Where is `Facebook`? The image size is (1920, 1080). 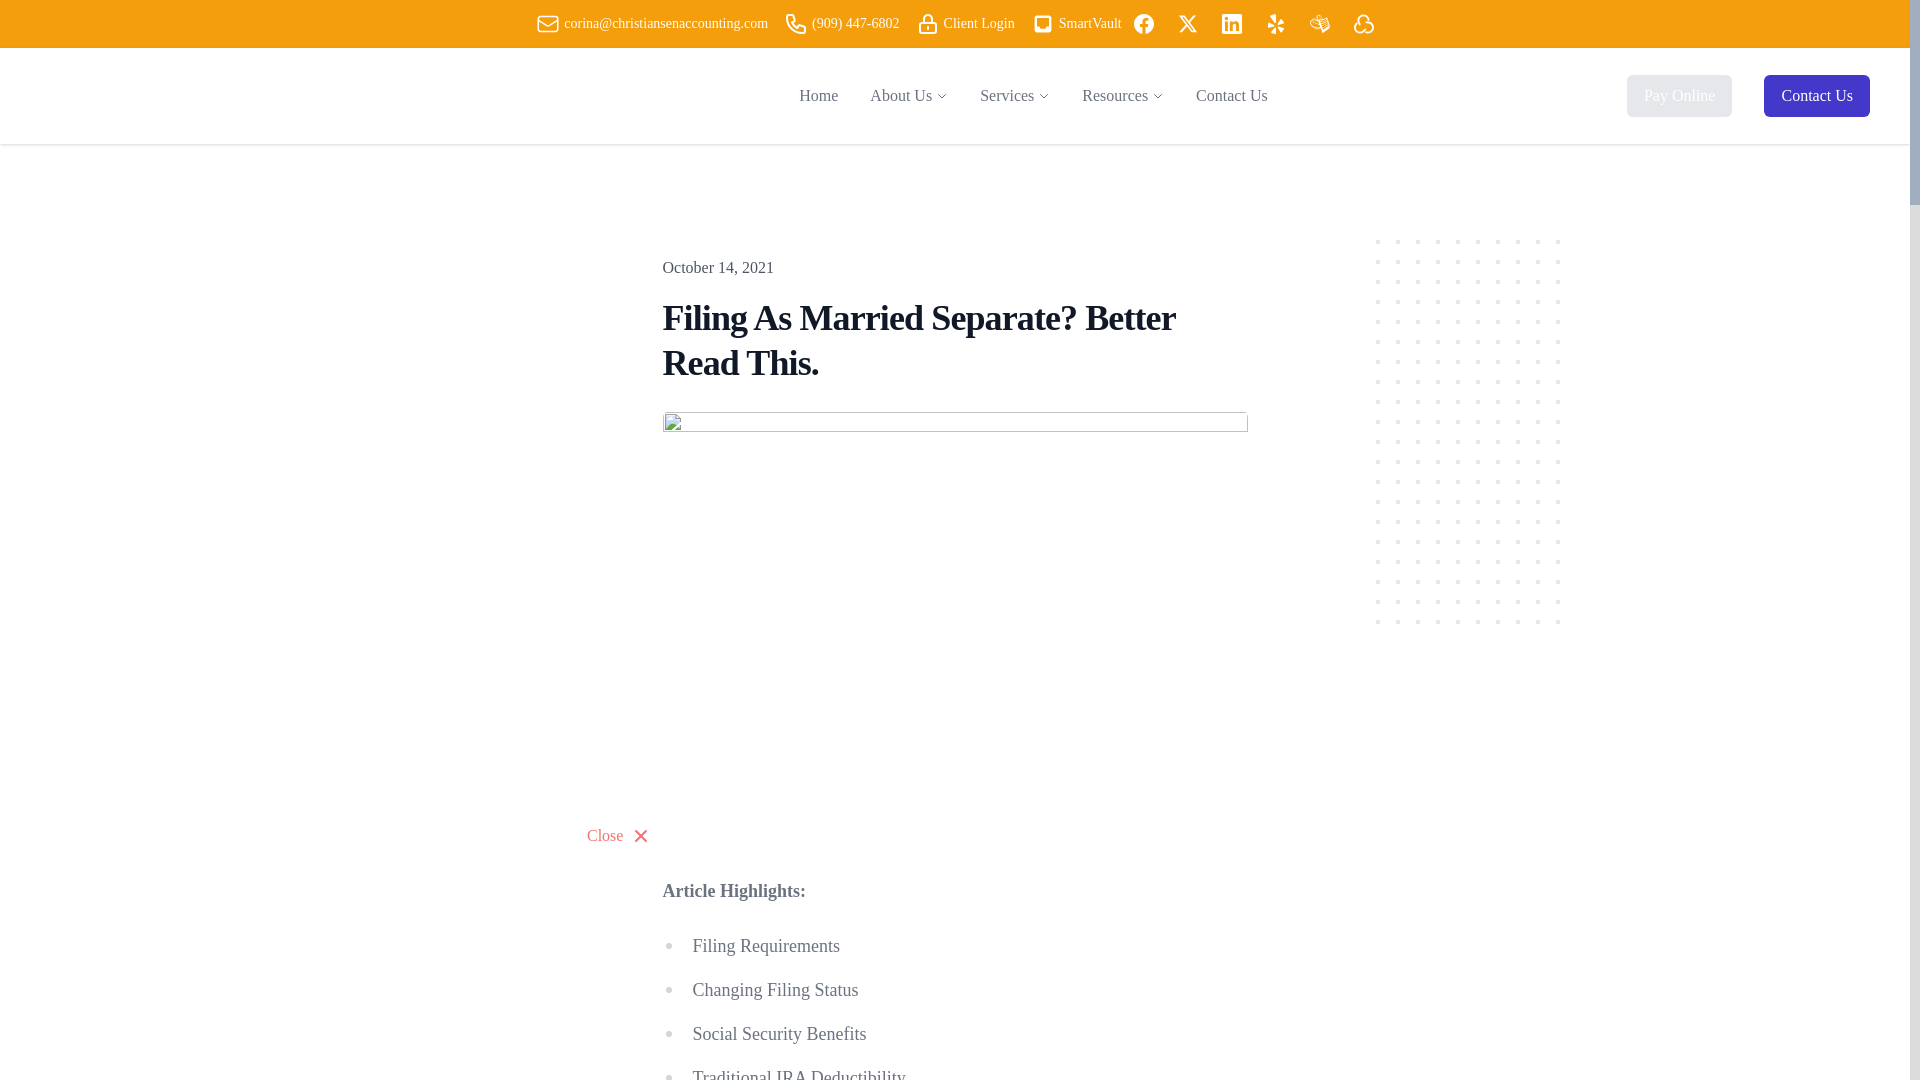
Facebook is located at coordinates (1144, 24).